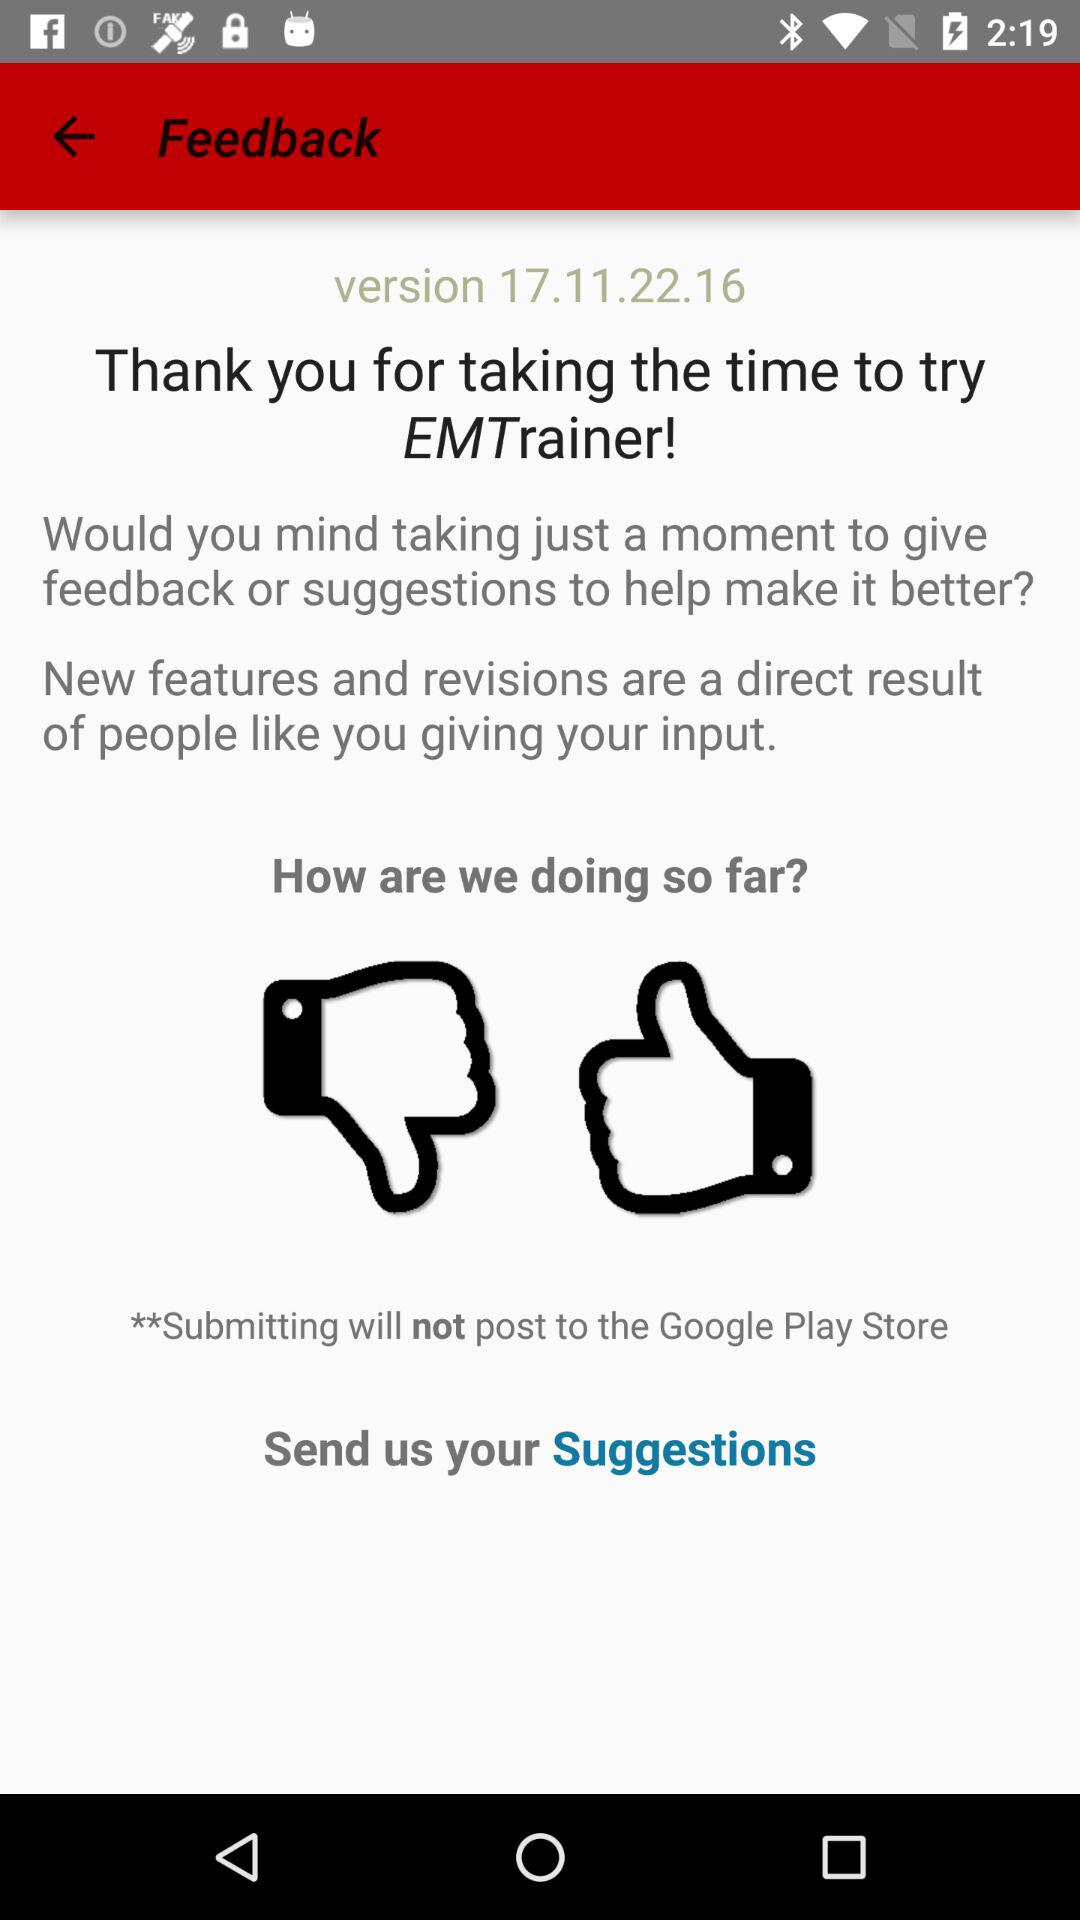  Describe the element at coordinates (73, 136) in the screenshot. I see `choose app to the left of feedback icon` at that location.